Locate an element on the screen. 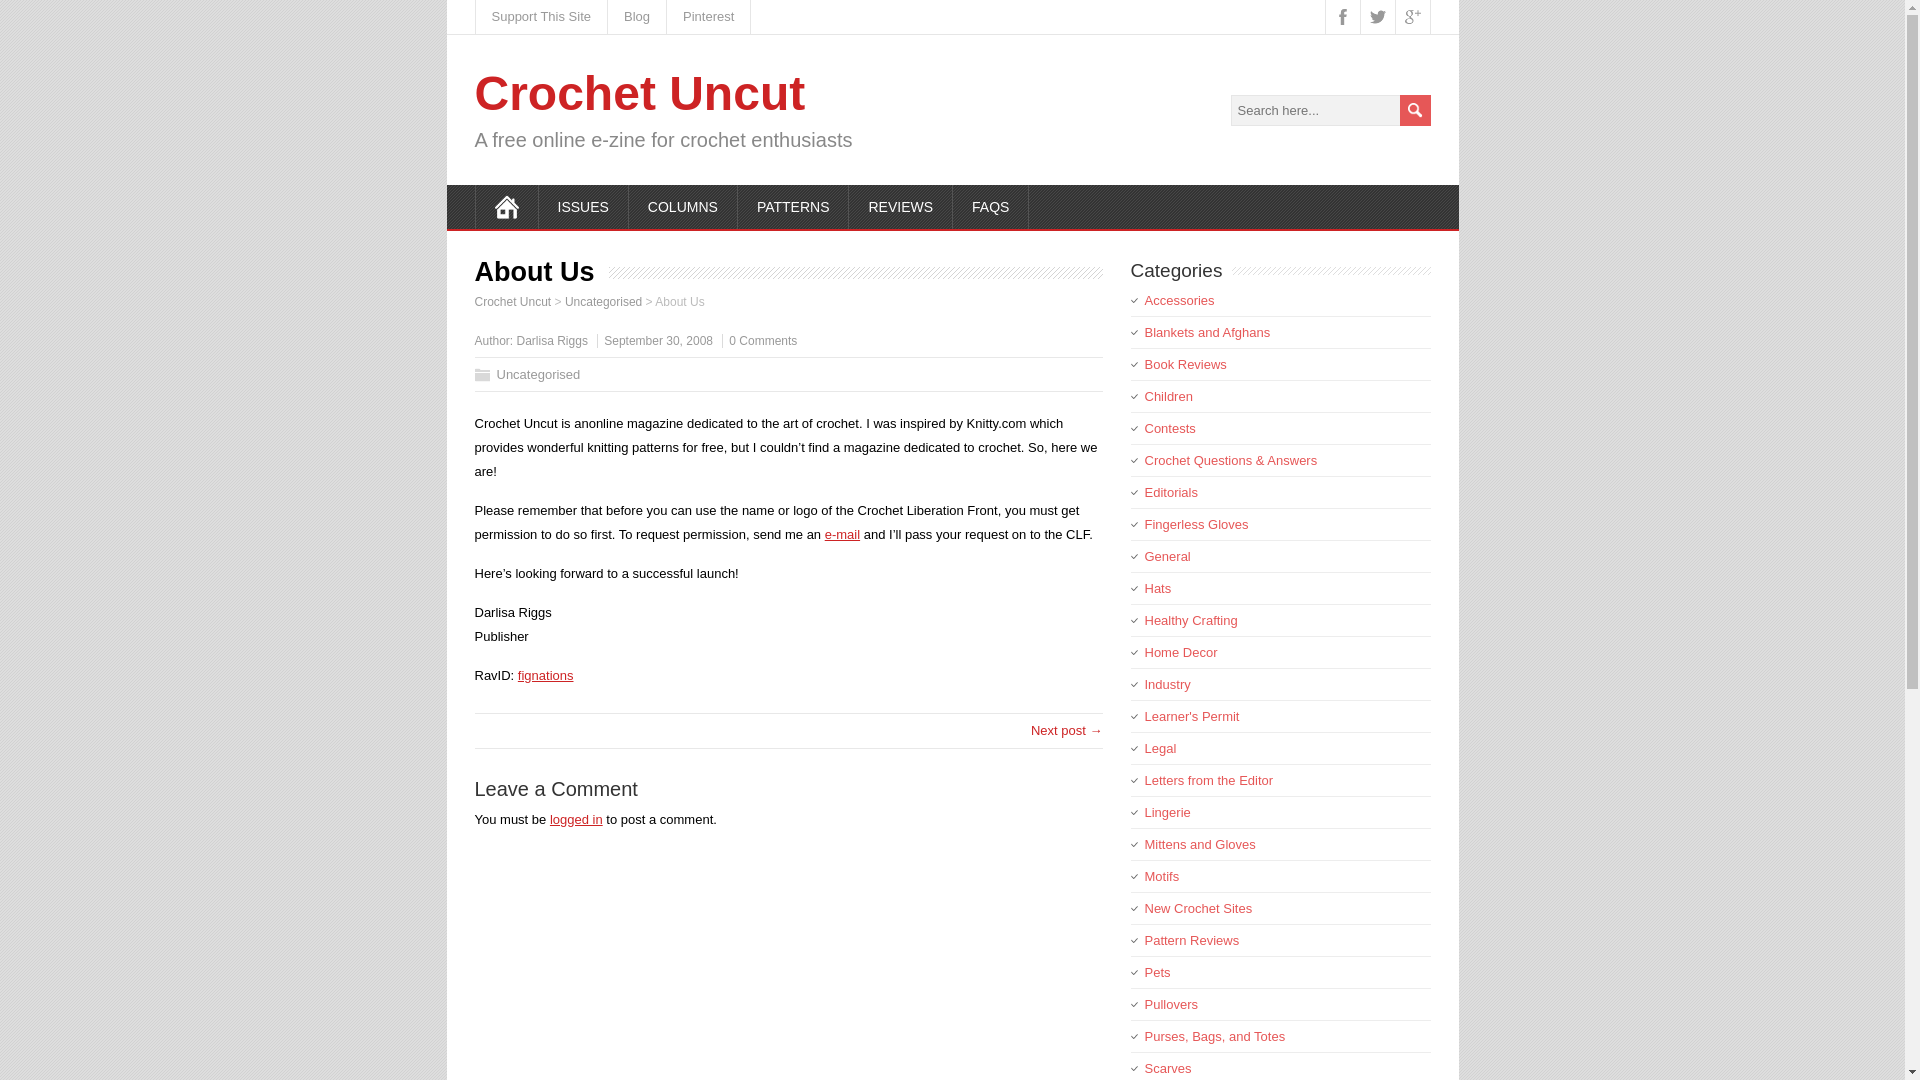 The height and width of the screenshot is (1080, 1920). Support This Site is located at coordinates (542, 16).